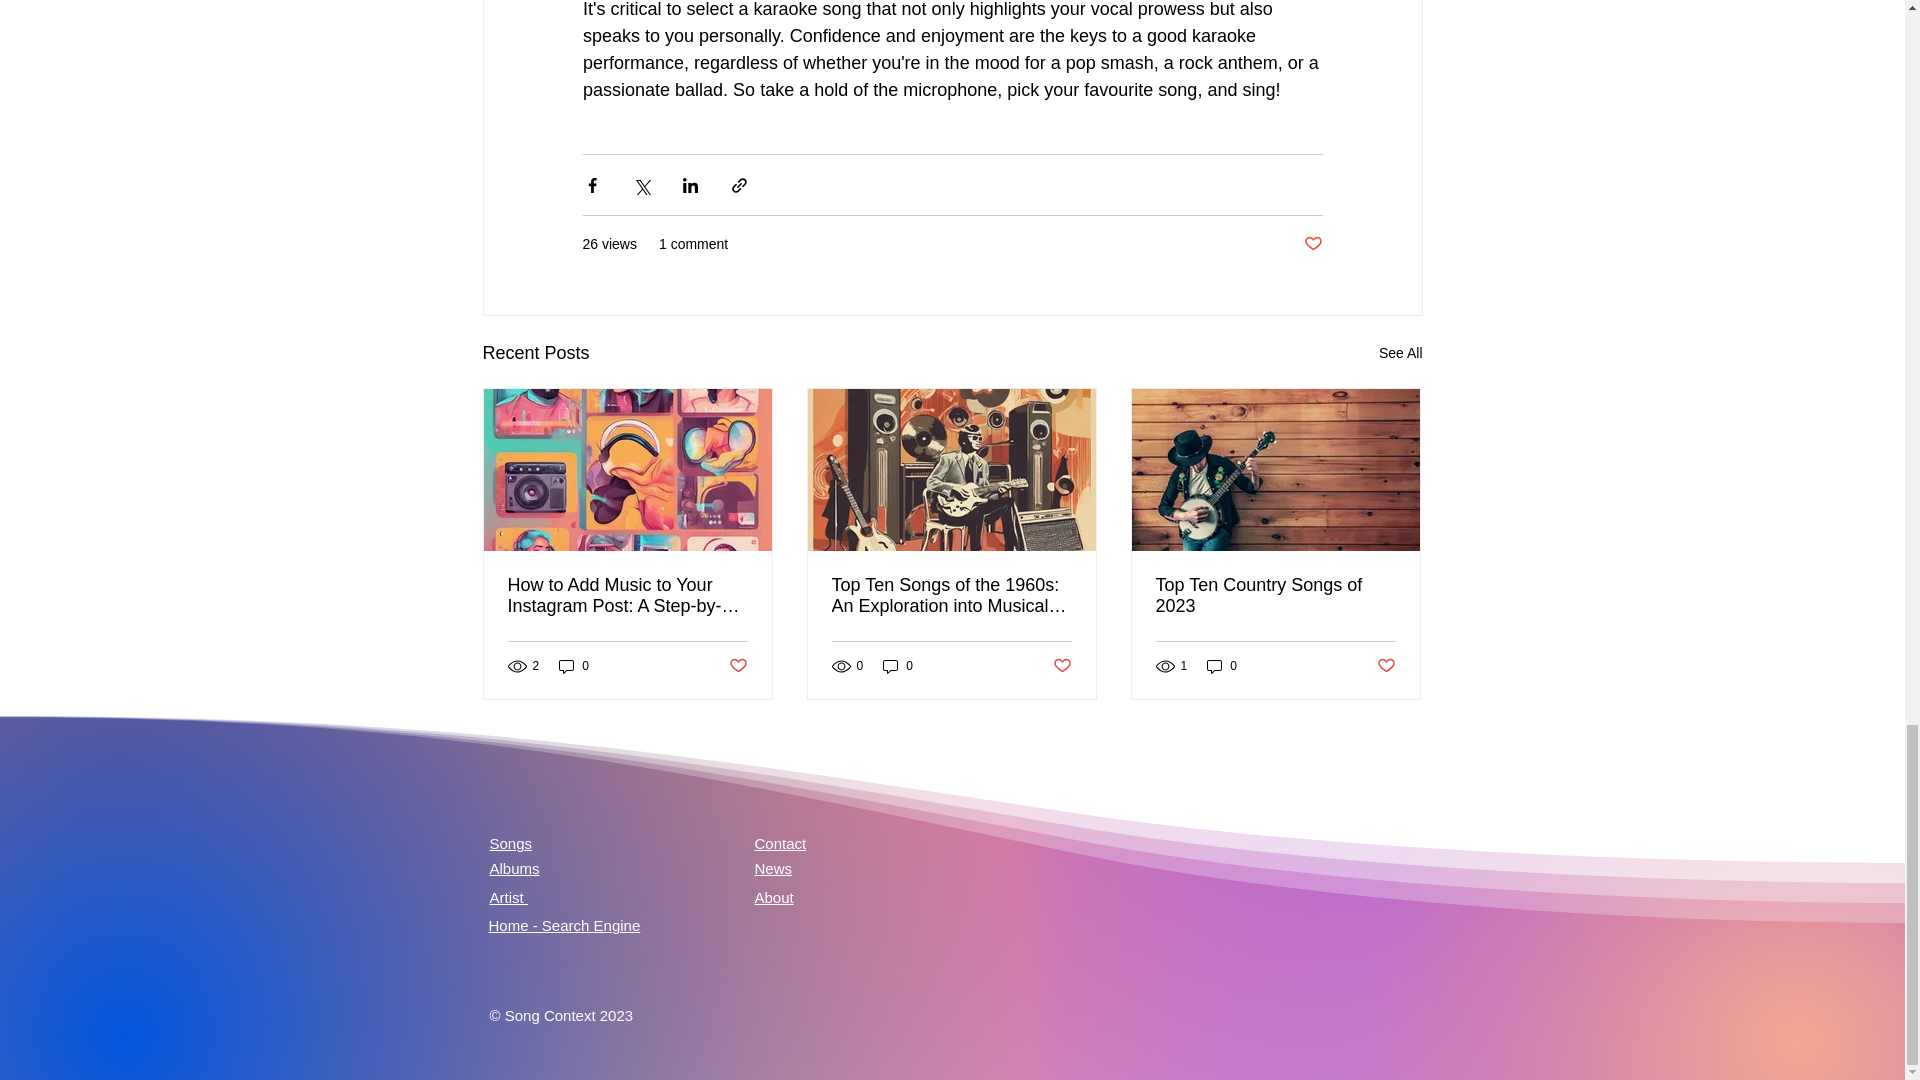 This screenshot has height=1080, width=1920. Describe the element at coordinates (1312, 244) in the screenshot. I see `Post not marked as liked` at that location.